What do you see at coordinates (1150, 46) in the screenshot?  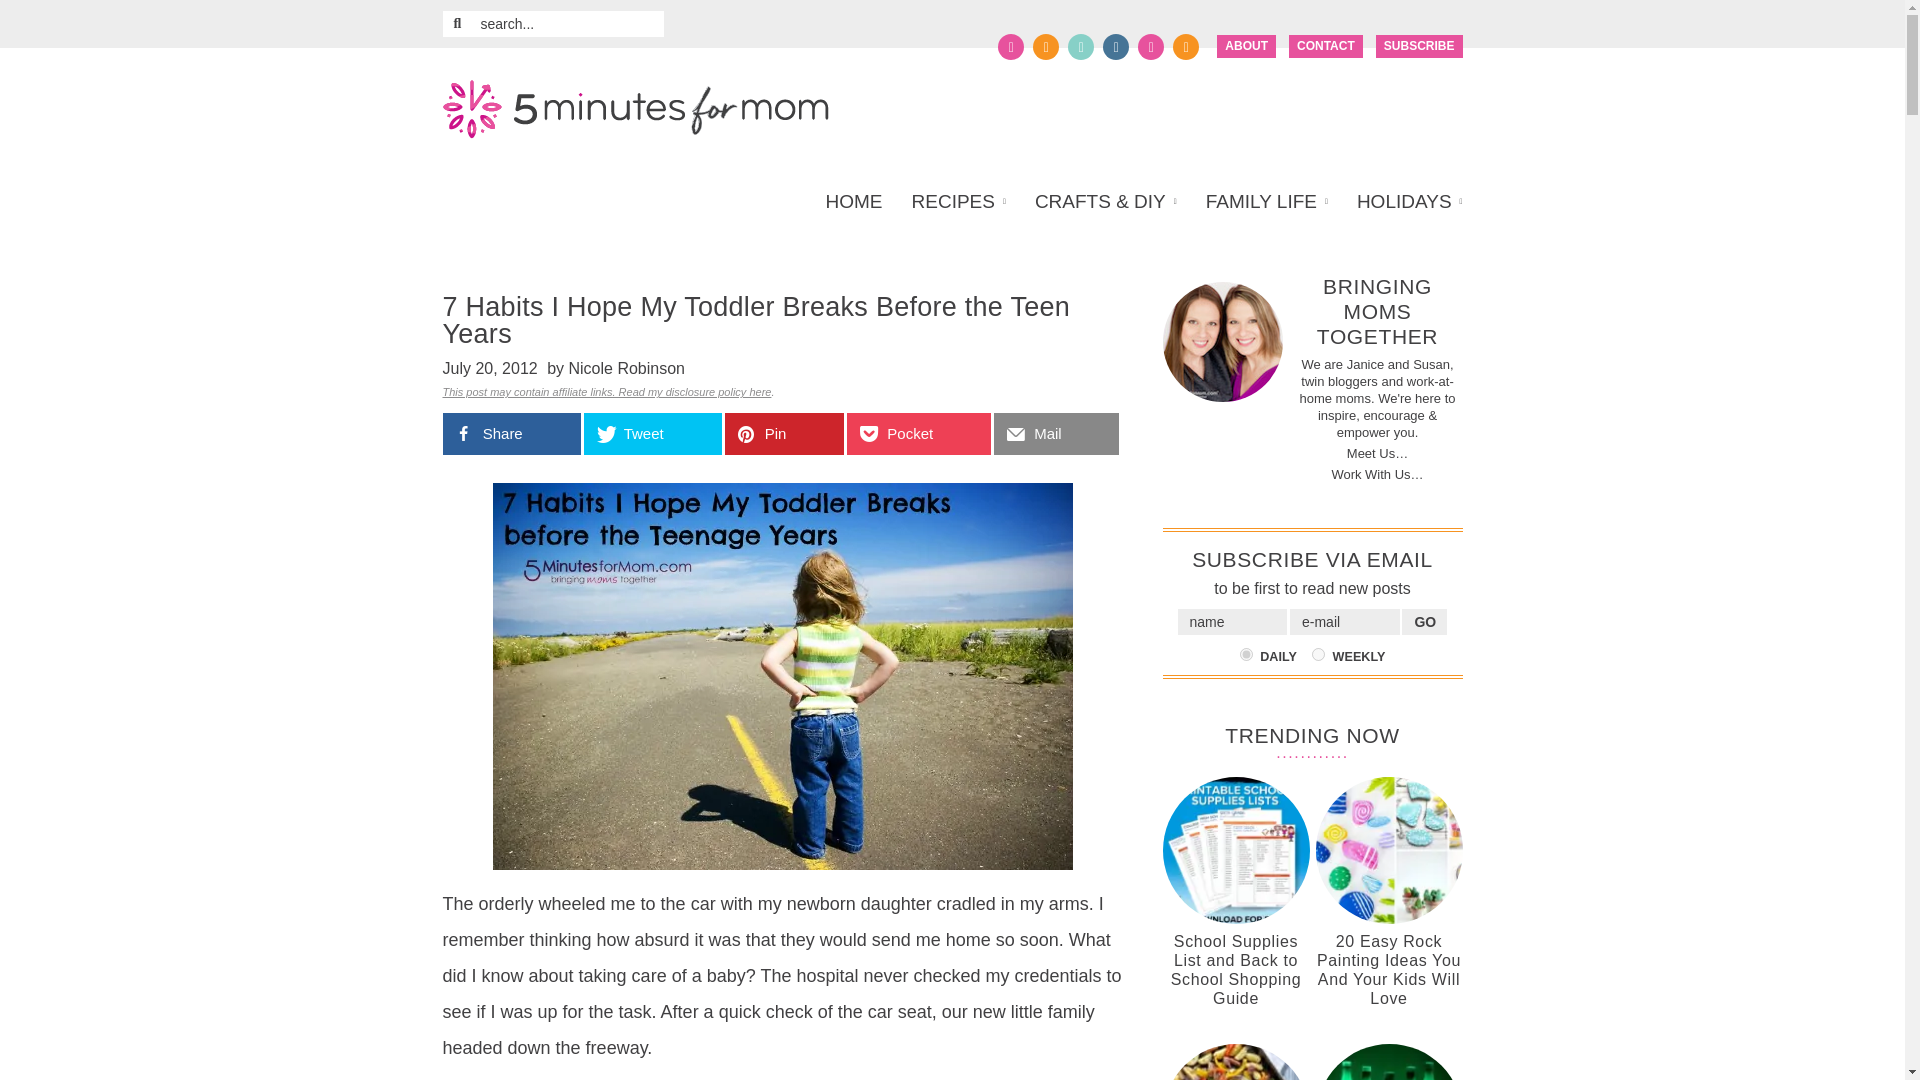 I see `Follow 5 Minutes For Mom on YouTube` at bounding box center [1150, 46].